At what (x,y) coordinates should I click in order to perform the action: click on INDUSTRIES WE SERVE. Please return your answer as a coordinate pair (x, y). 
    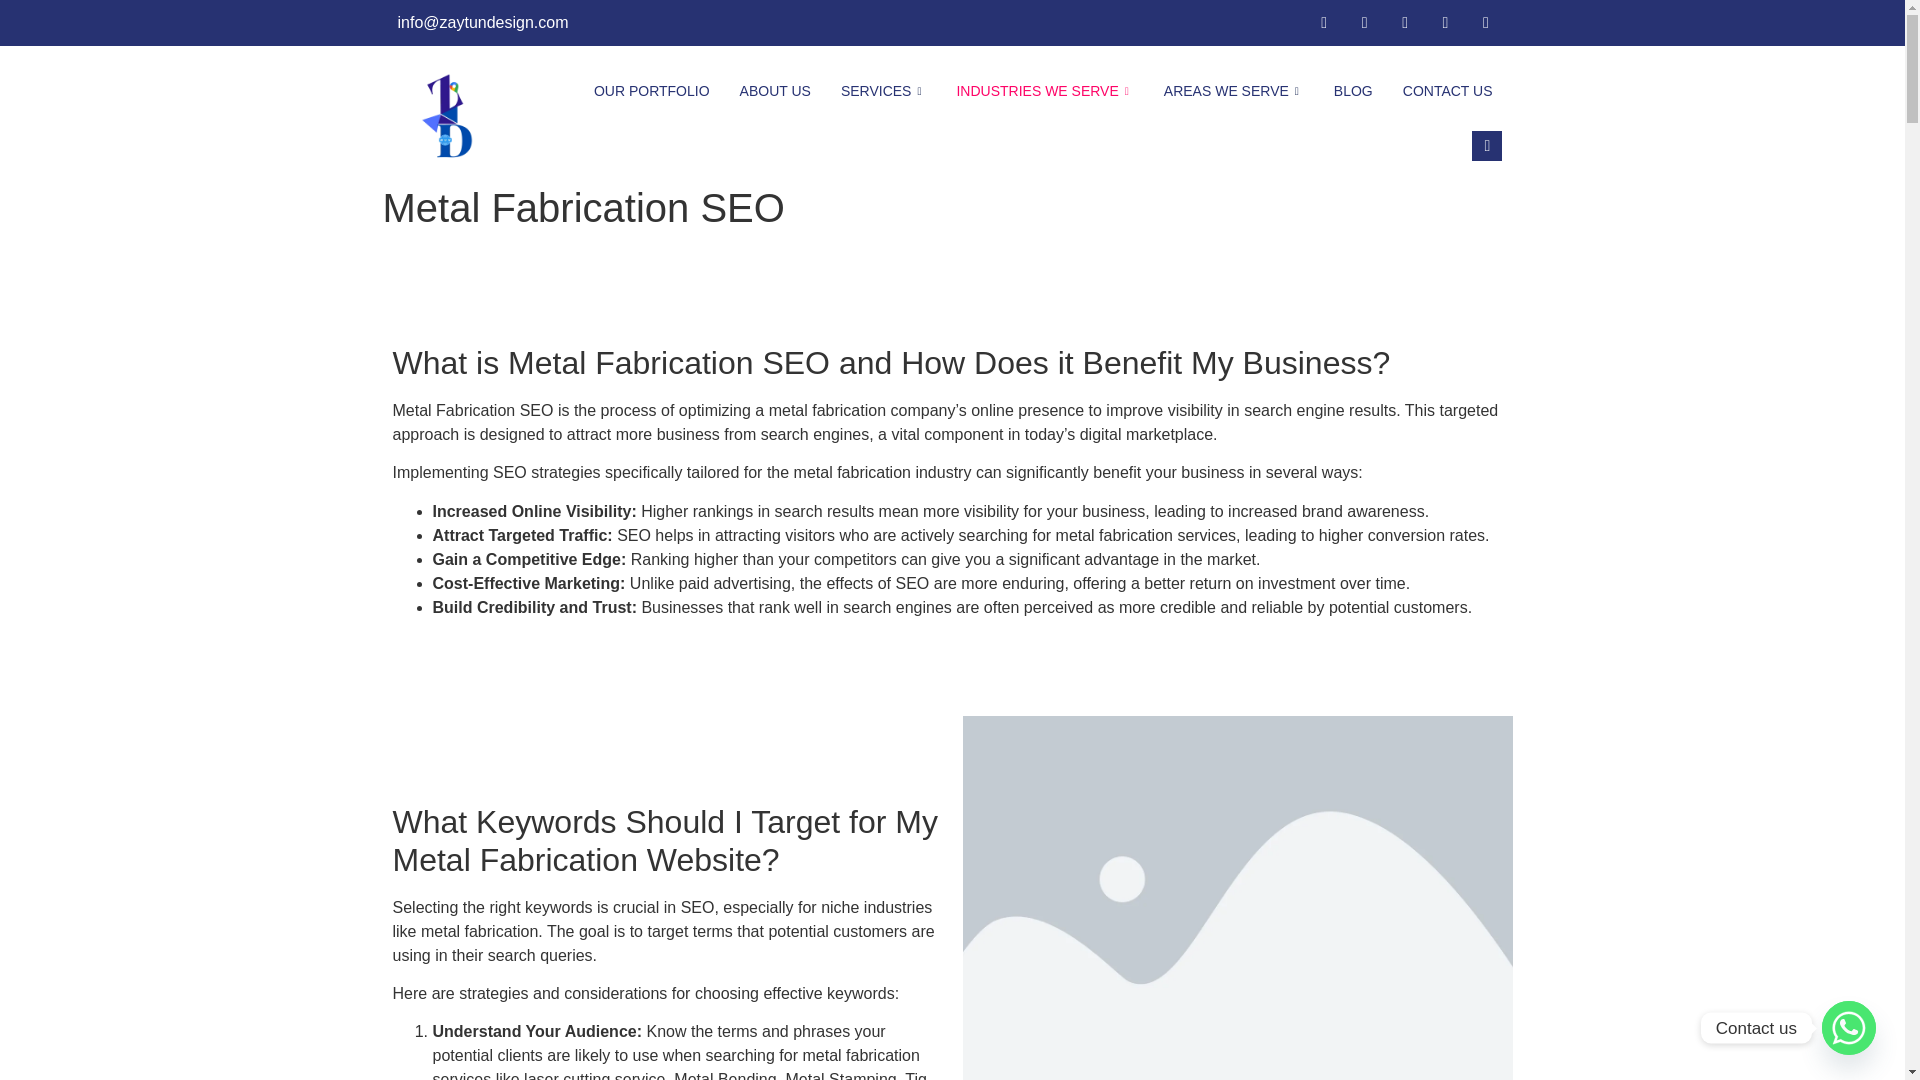
    Looking at the image, I should click on (1044, 91).